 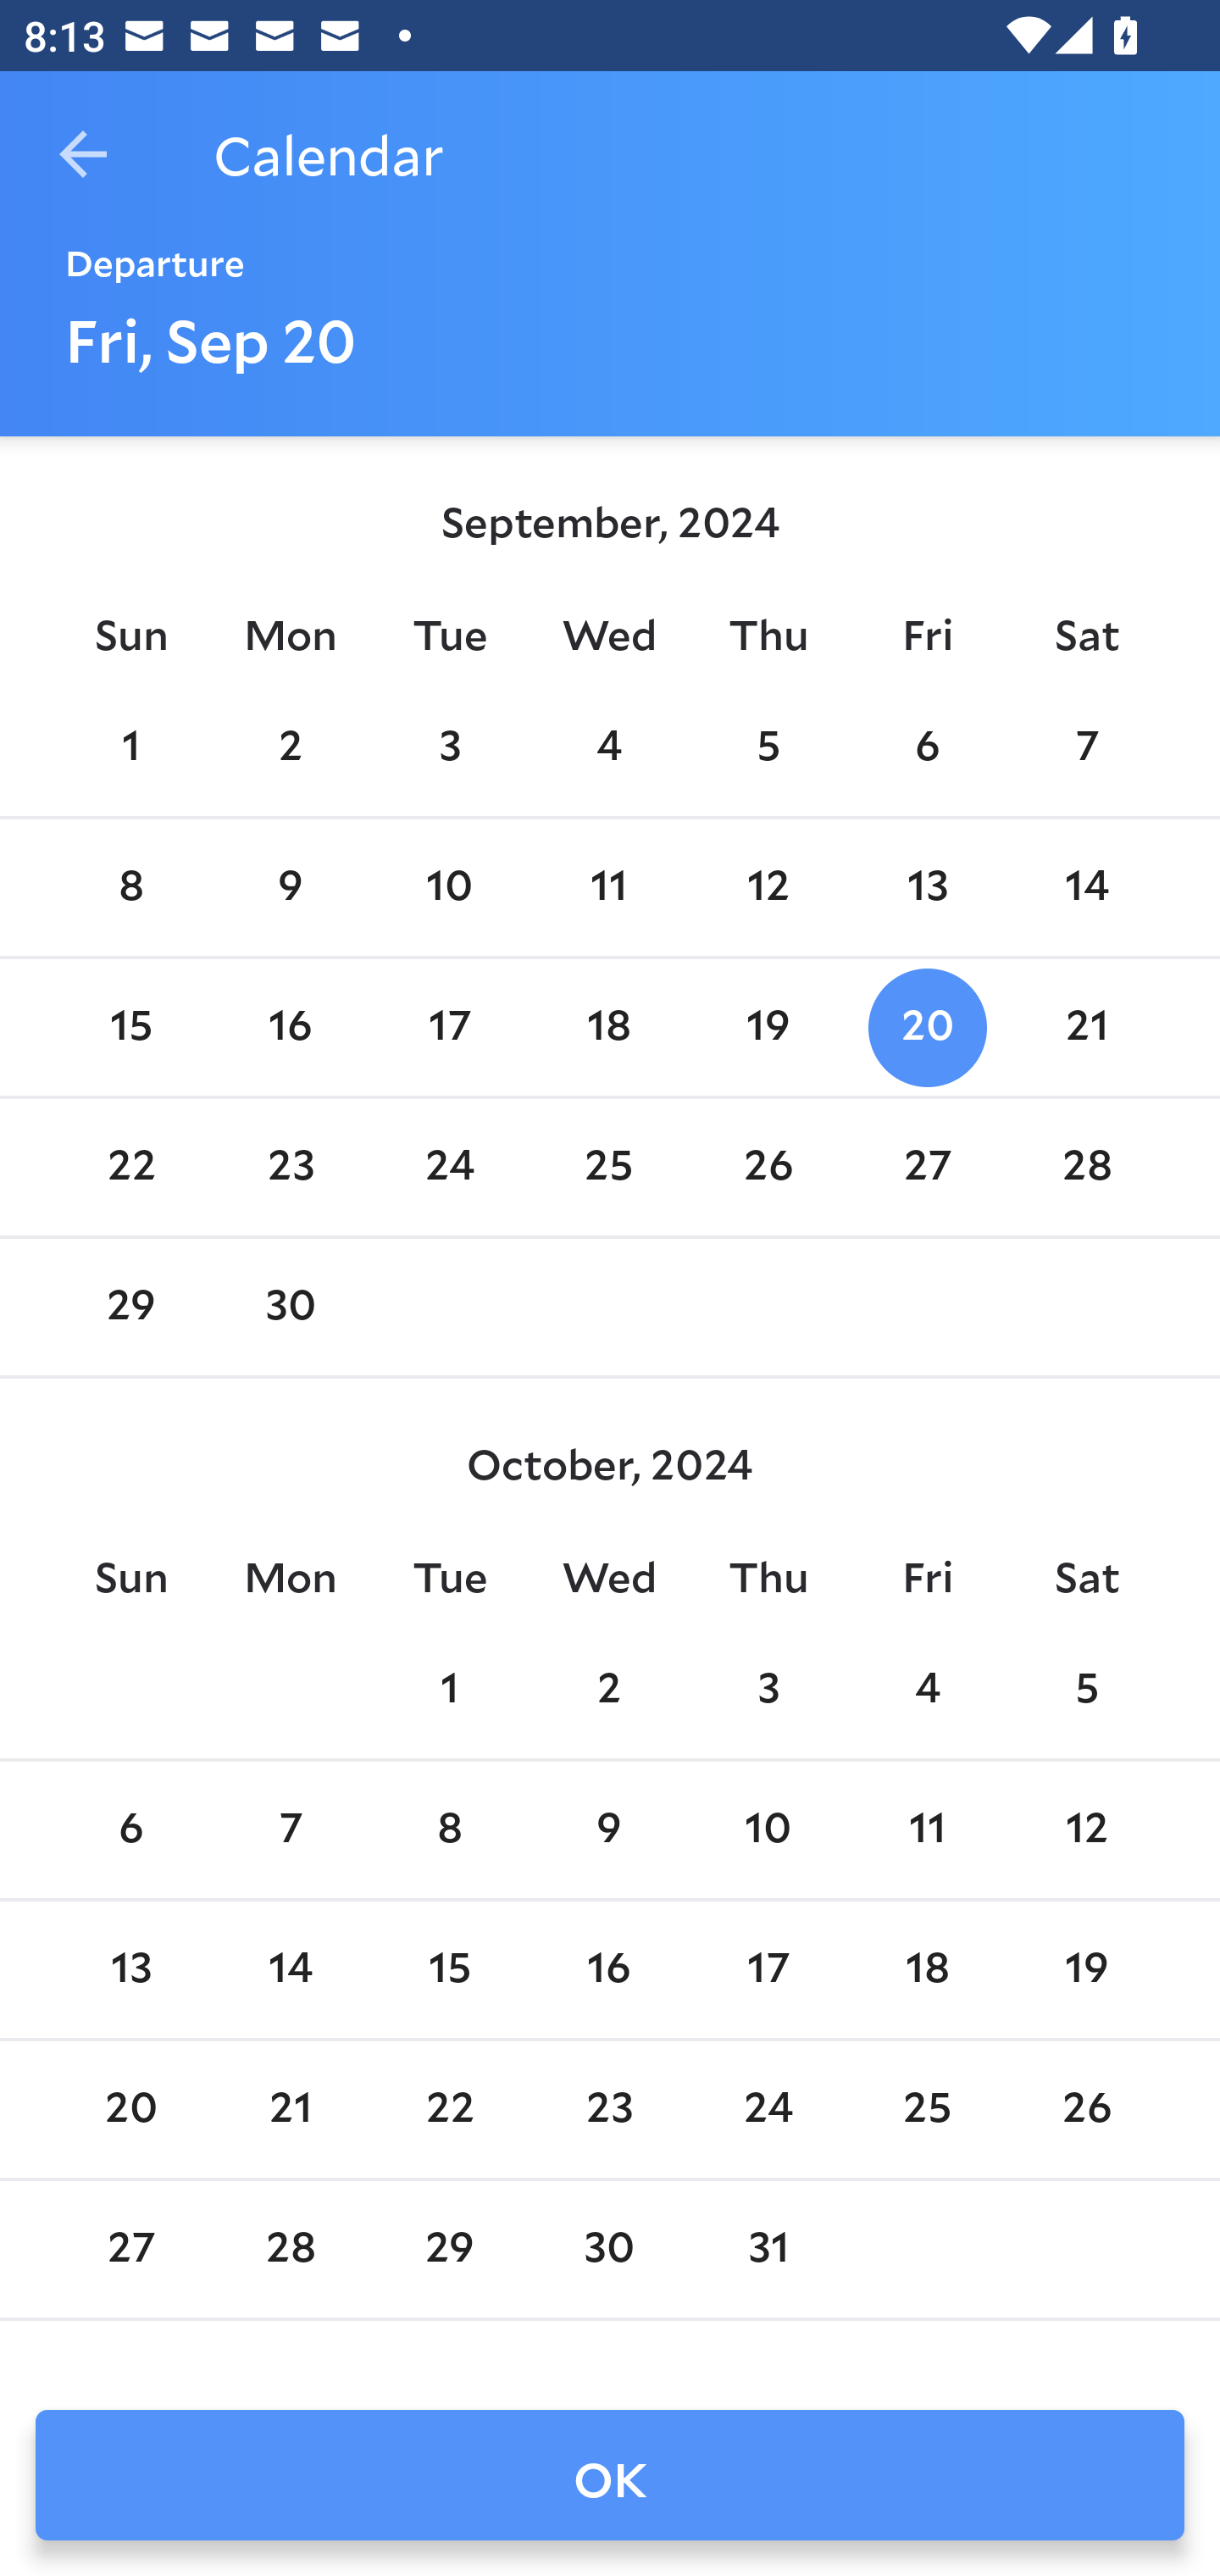 I want to click on 29, so click(x=130, y=1308).